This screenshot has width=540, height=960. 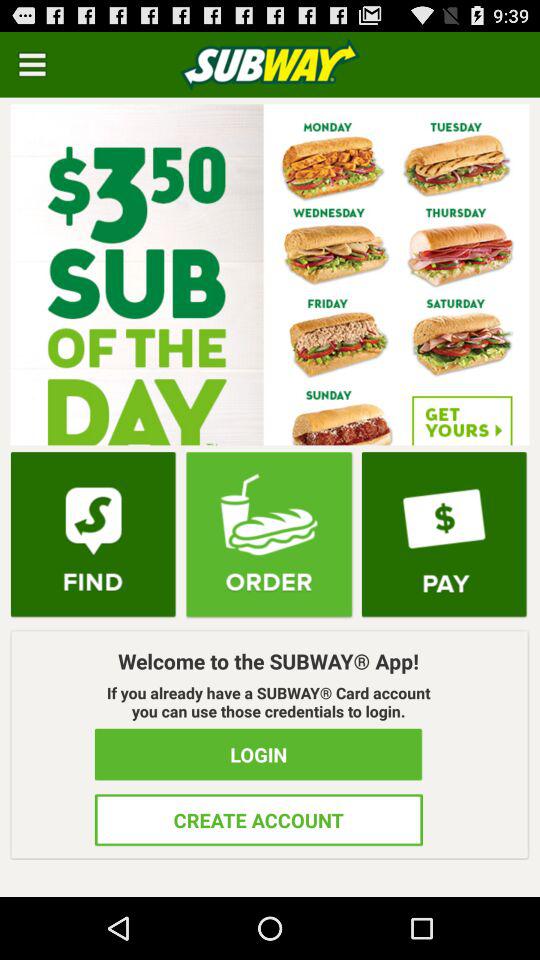 What do you see at coordinates (270, 274) in the screenshot?
I see `advertisement` at bounding box center [270, 274].